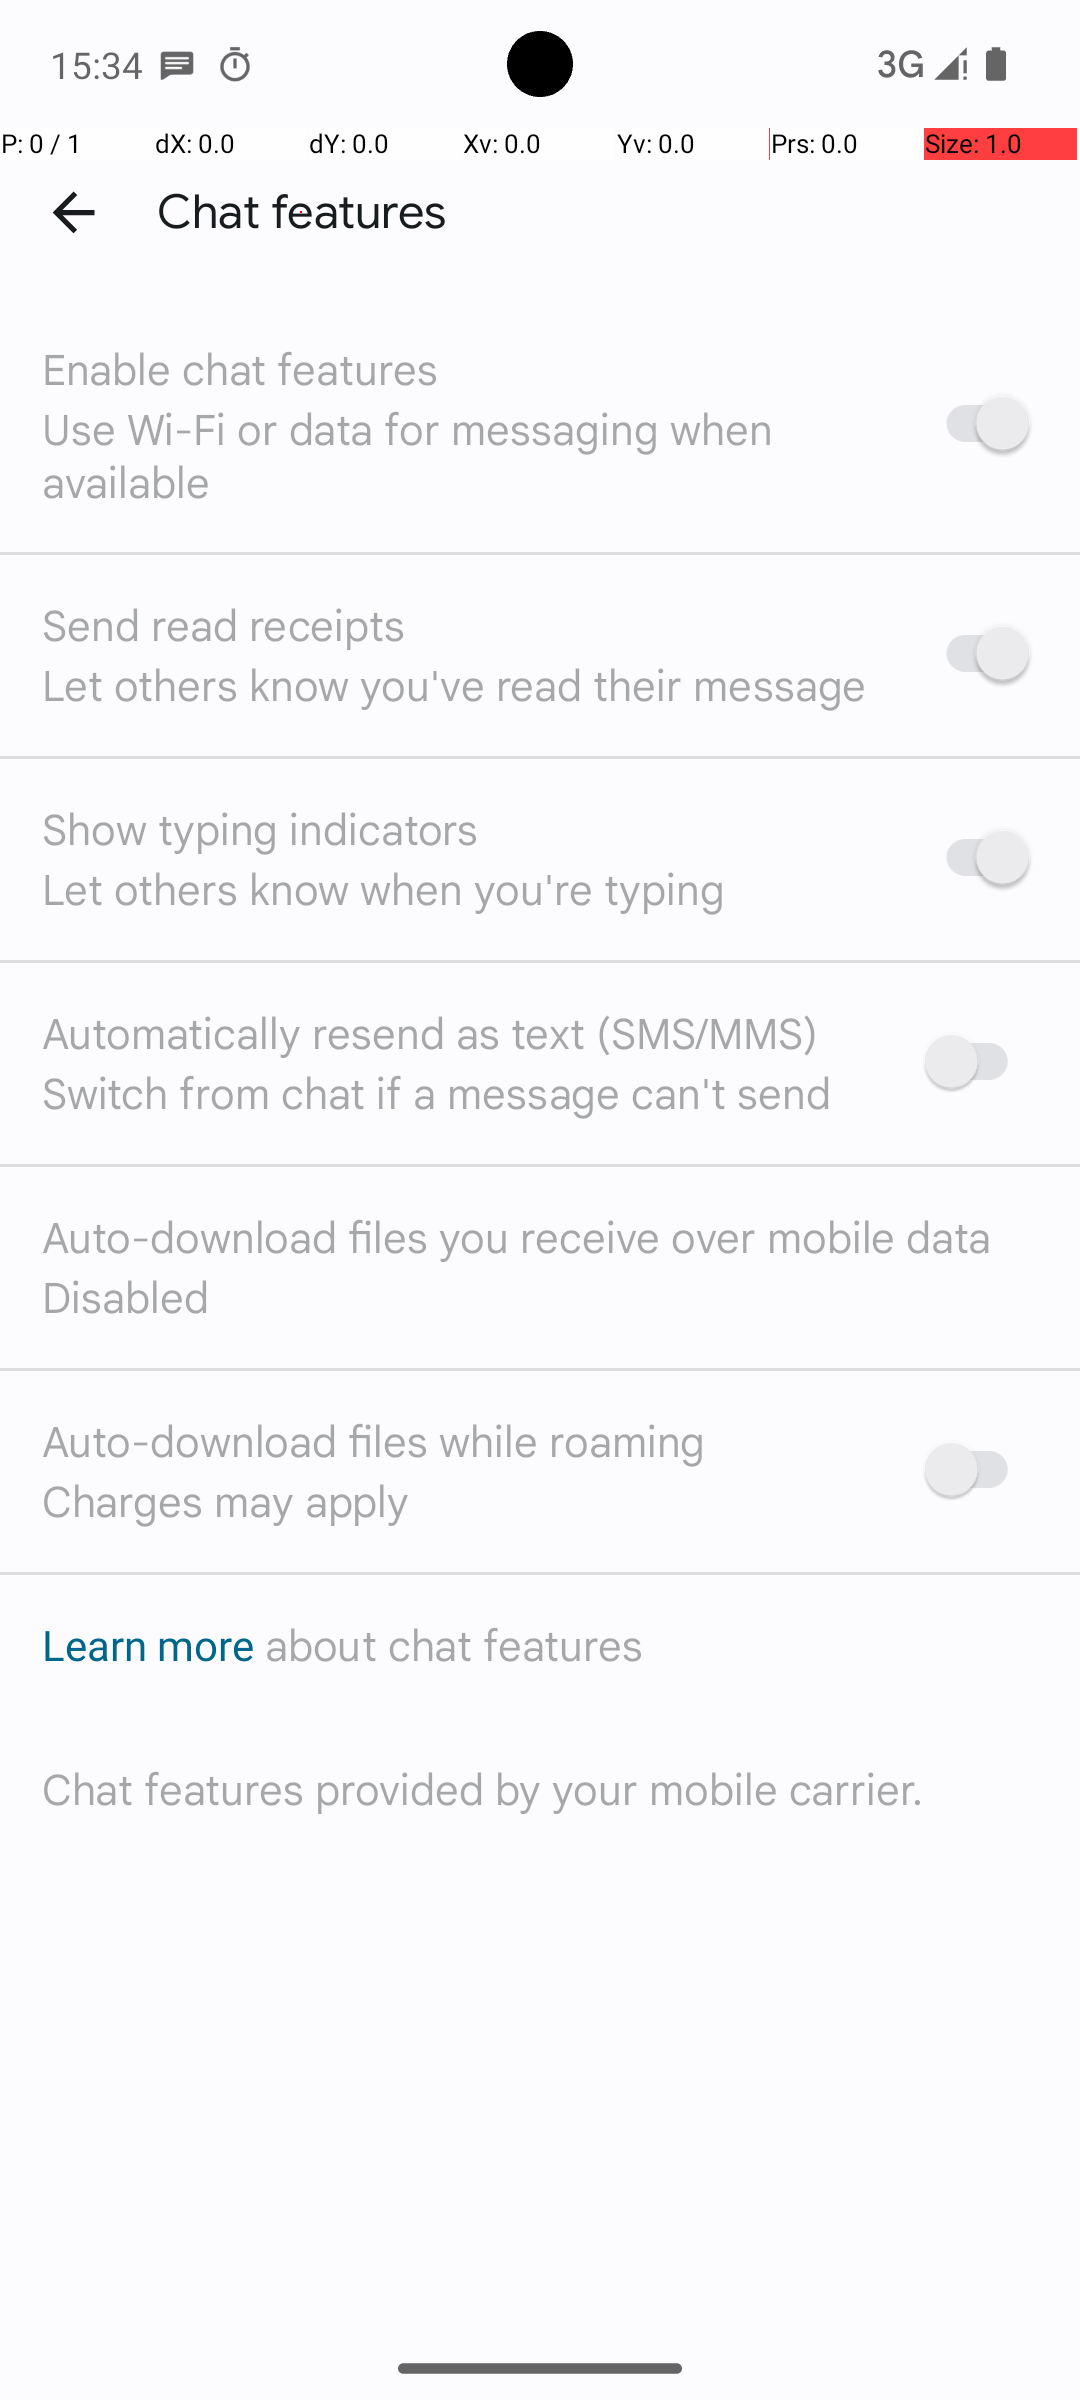 The width and height of the screenshot is (1080, 2400). I want to click on Send read receipts, so click(224, 624).